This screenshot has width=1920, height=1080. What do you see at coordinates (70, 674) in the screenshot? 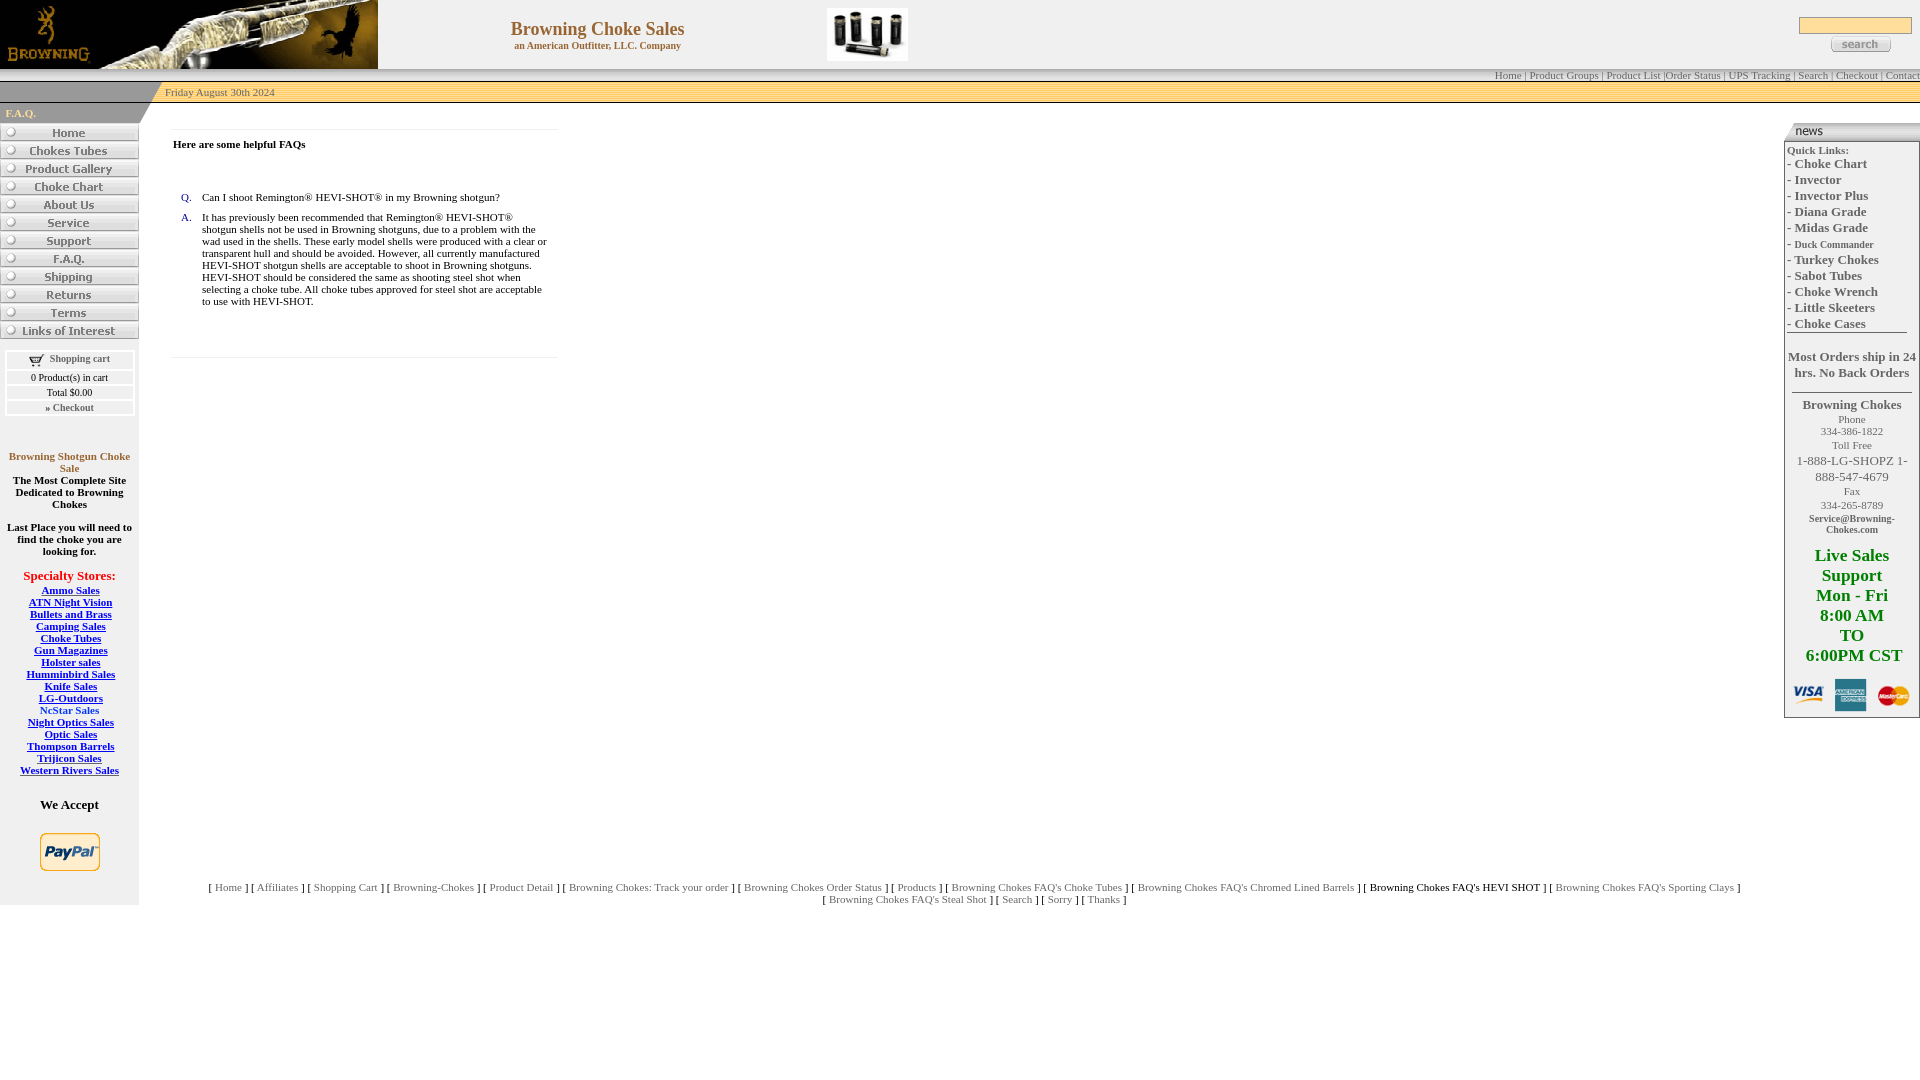
I see `Humminbird Sales` at bounding box center [70, 674].